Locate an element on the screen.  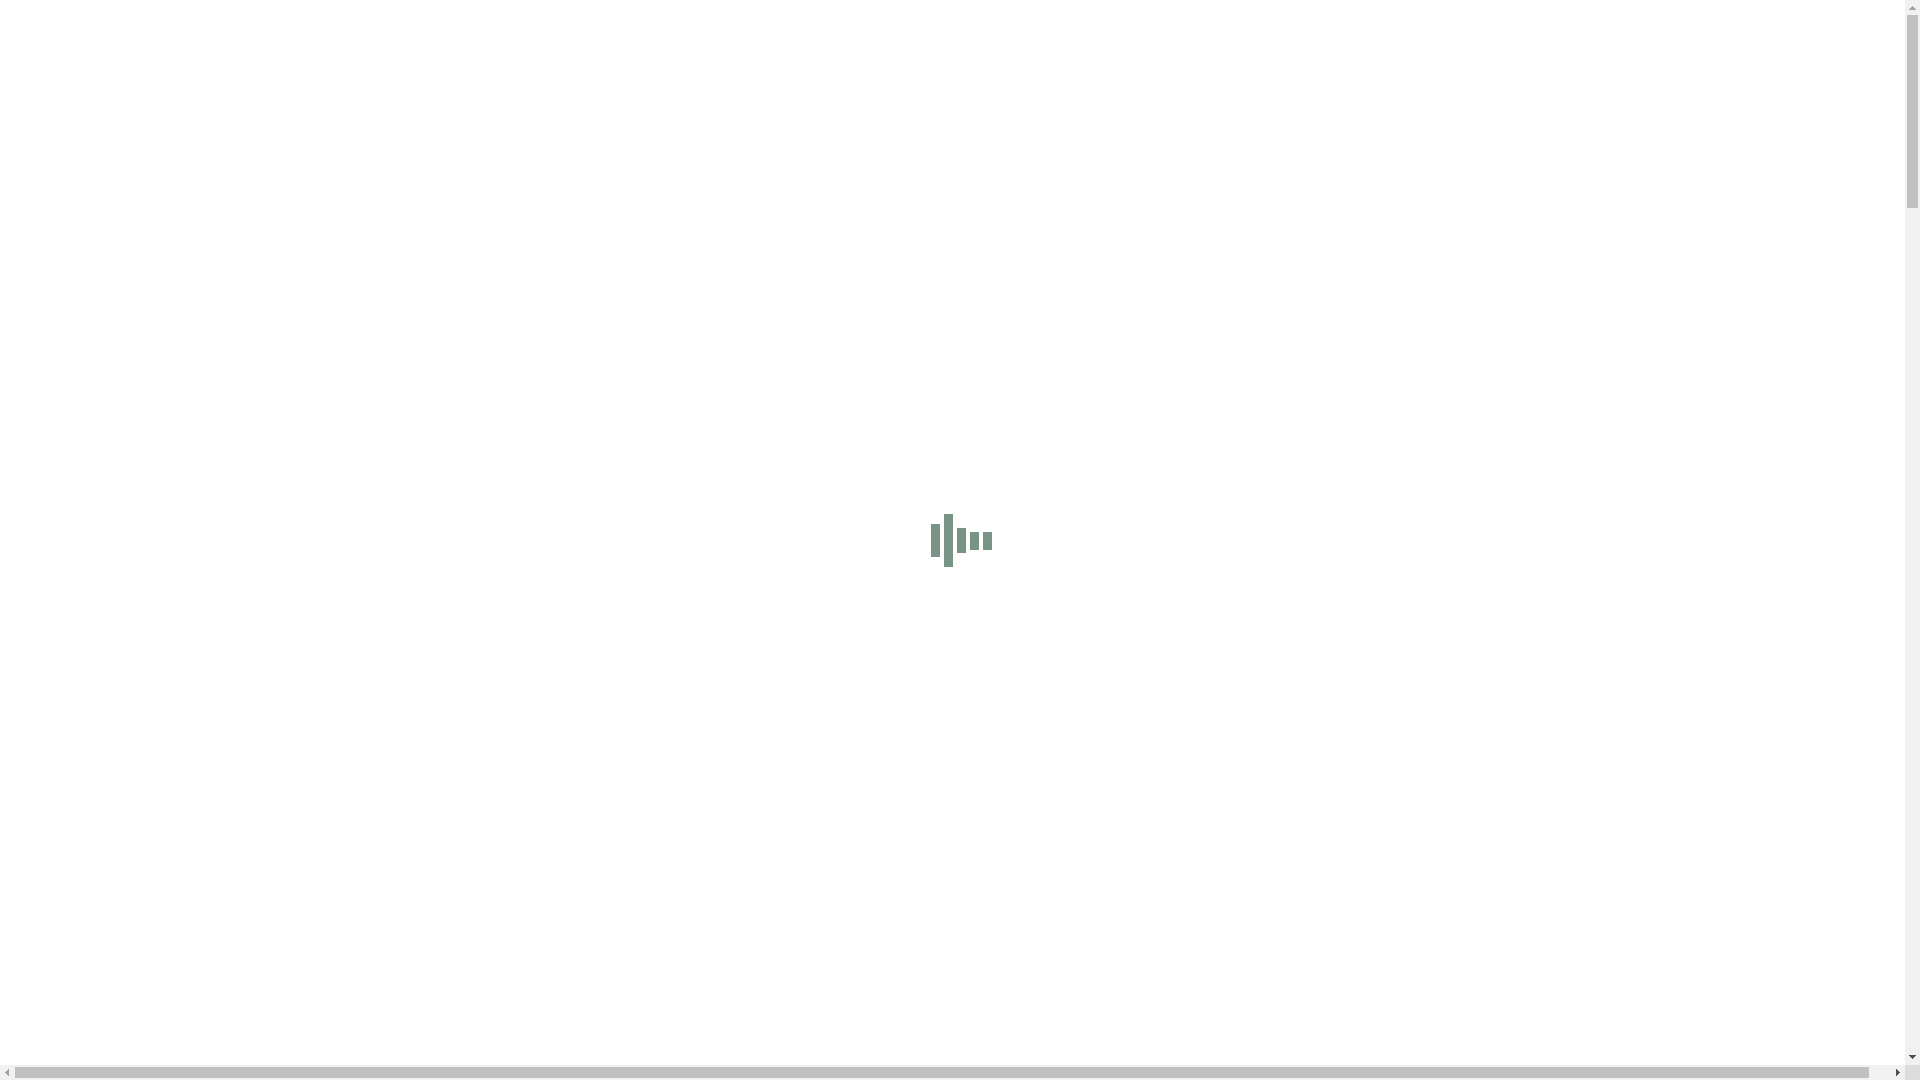
Praise is located at coordinates (108, 640).